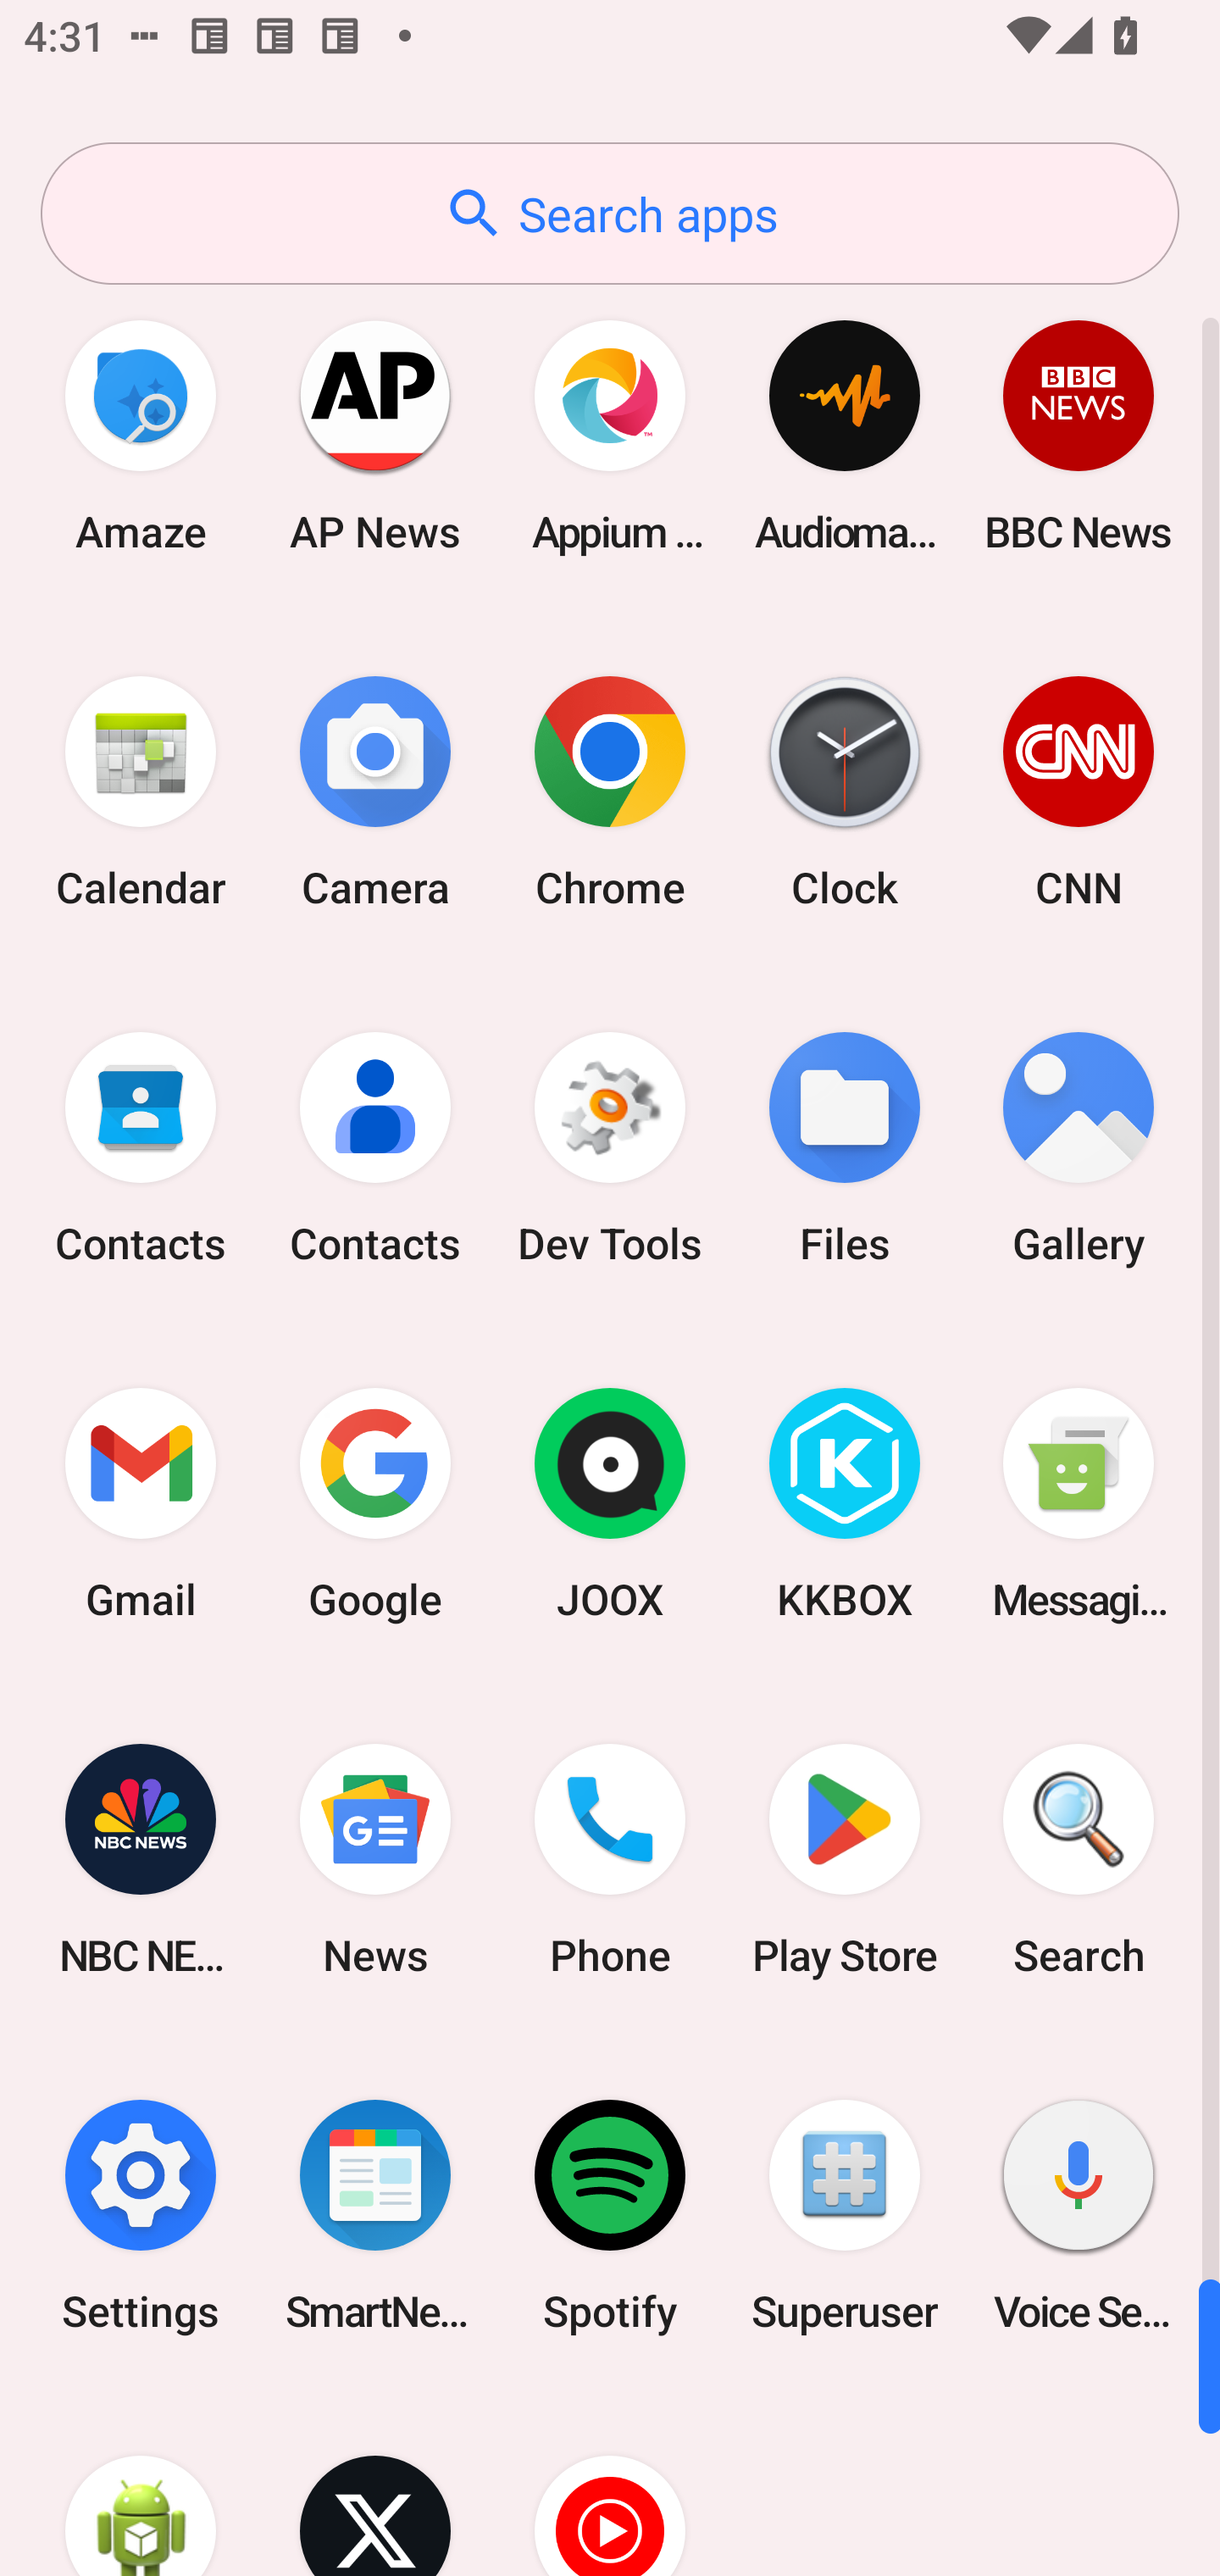 The image size is (1220, 2576). I want to click on Phone, so click(610, 1859).